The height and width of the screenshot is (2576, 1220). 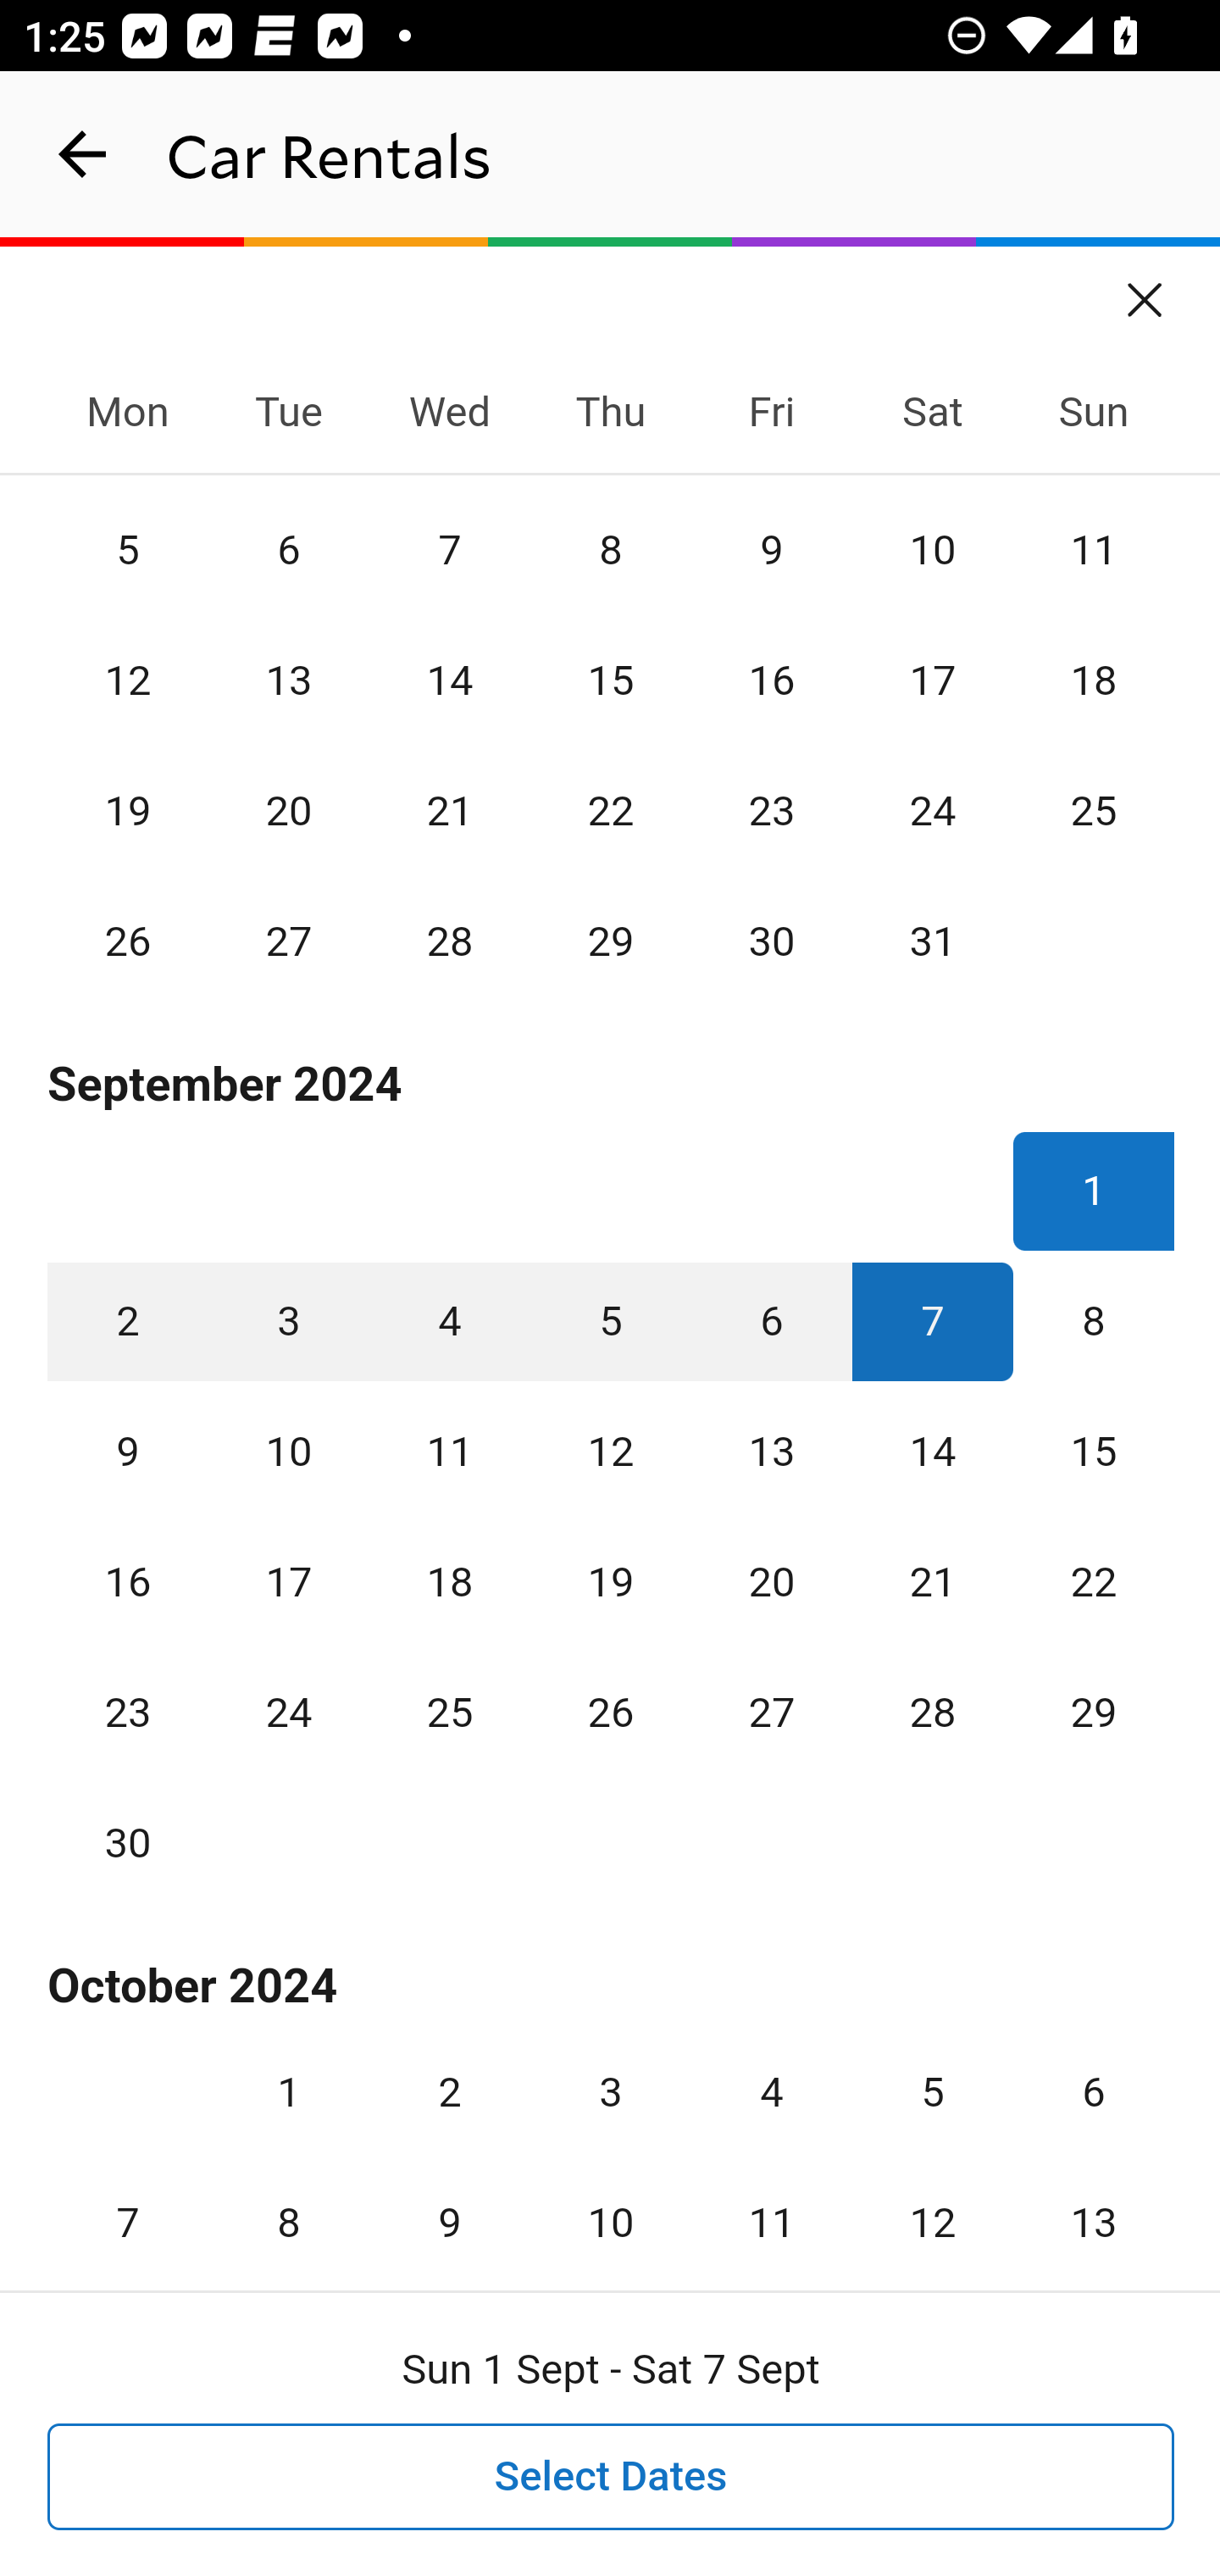 What do you see at coordinates (932, 1321) in the screenshot?
I see `7 September 2024` at bounding box center [932, 1321].